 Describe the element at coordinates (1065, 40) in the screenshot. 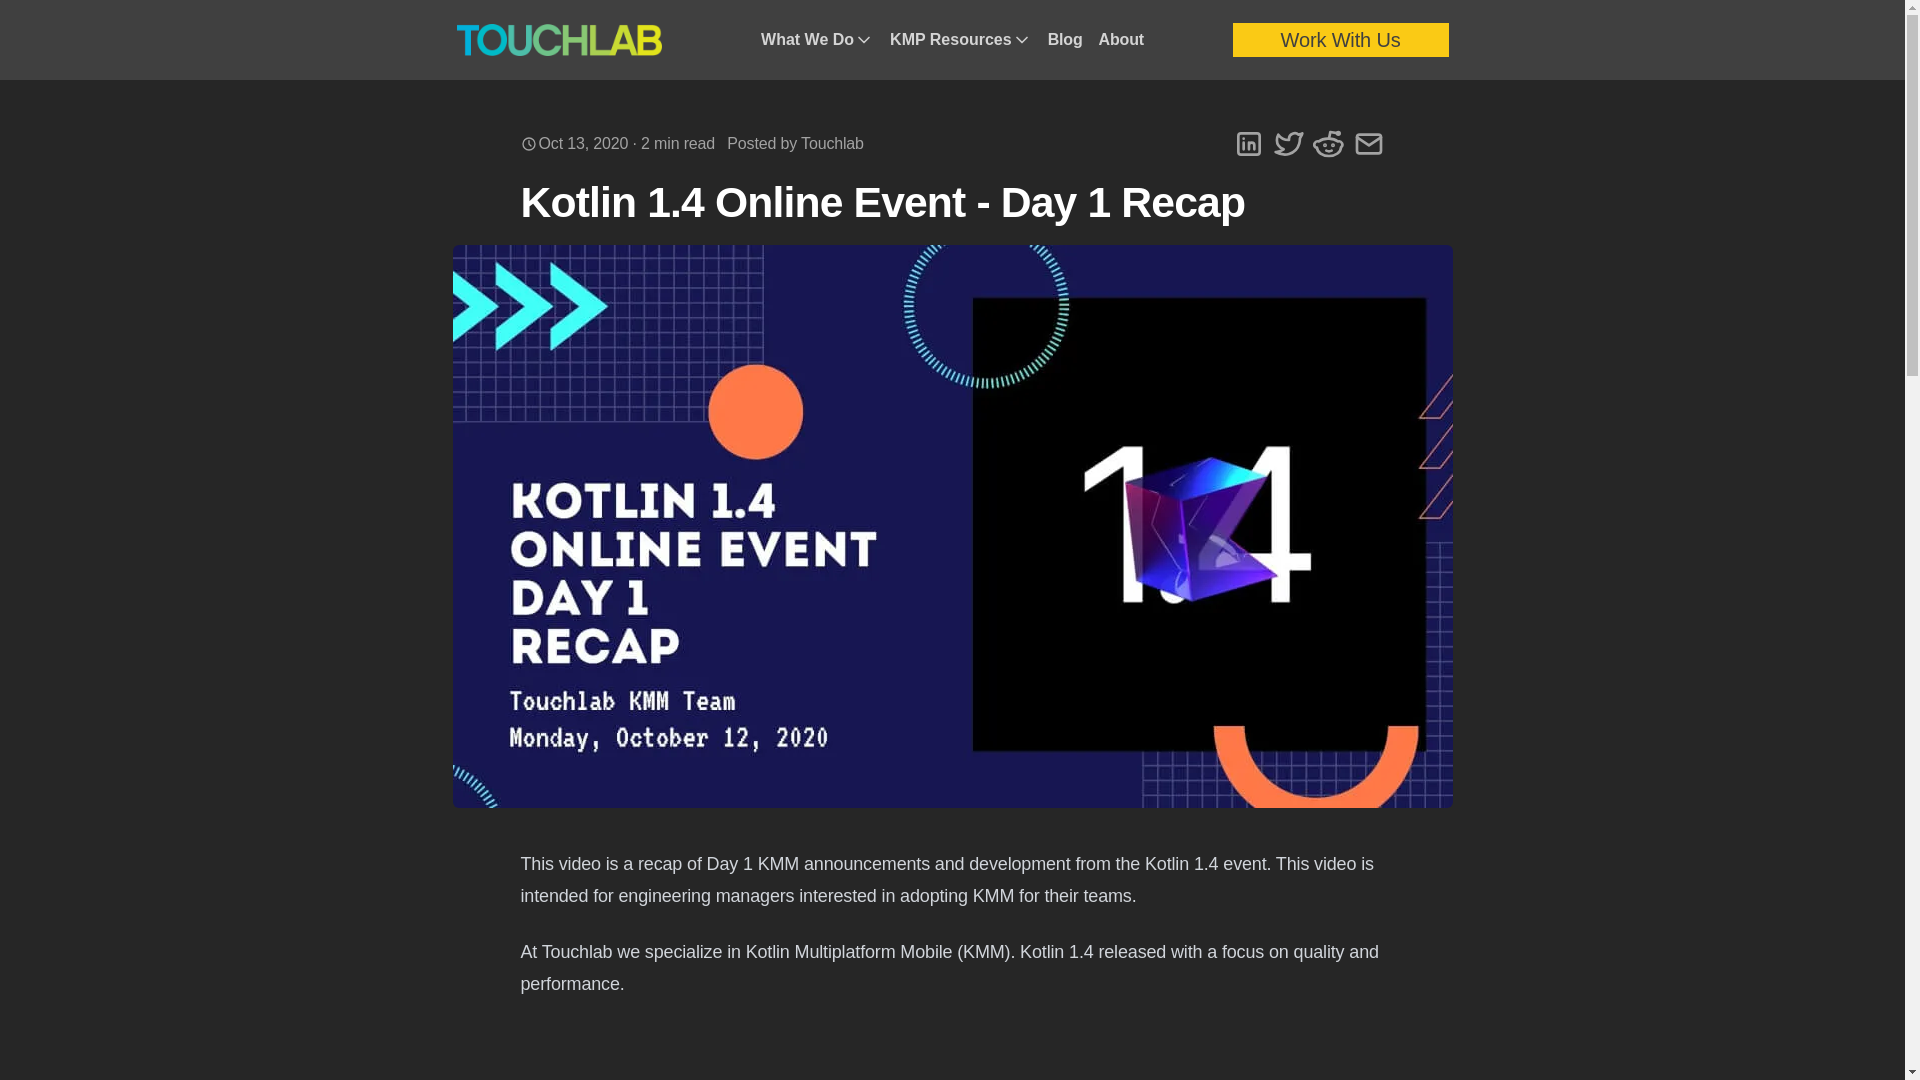

I see `Blog` at that location.